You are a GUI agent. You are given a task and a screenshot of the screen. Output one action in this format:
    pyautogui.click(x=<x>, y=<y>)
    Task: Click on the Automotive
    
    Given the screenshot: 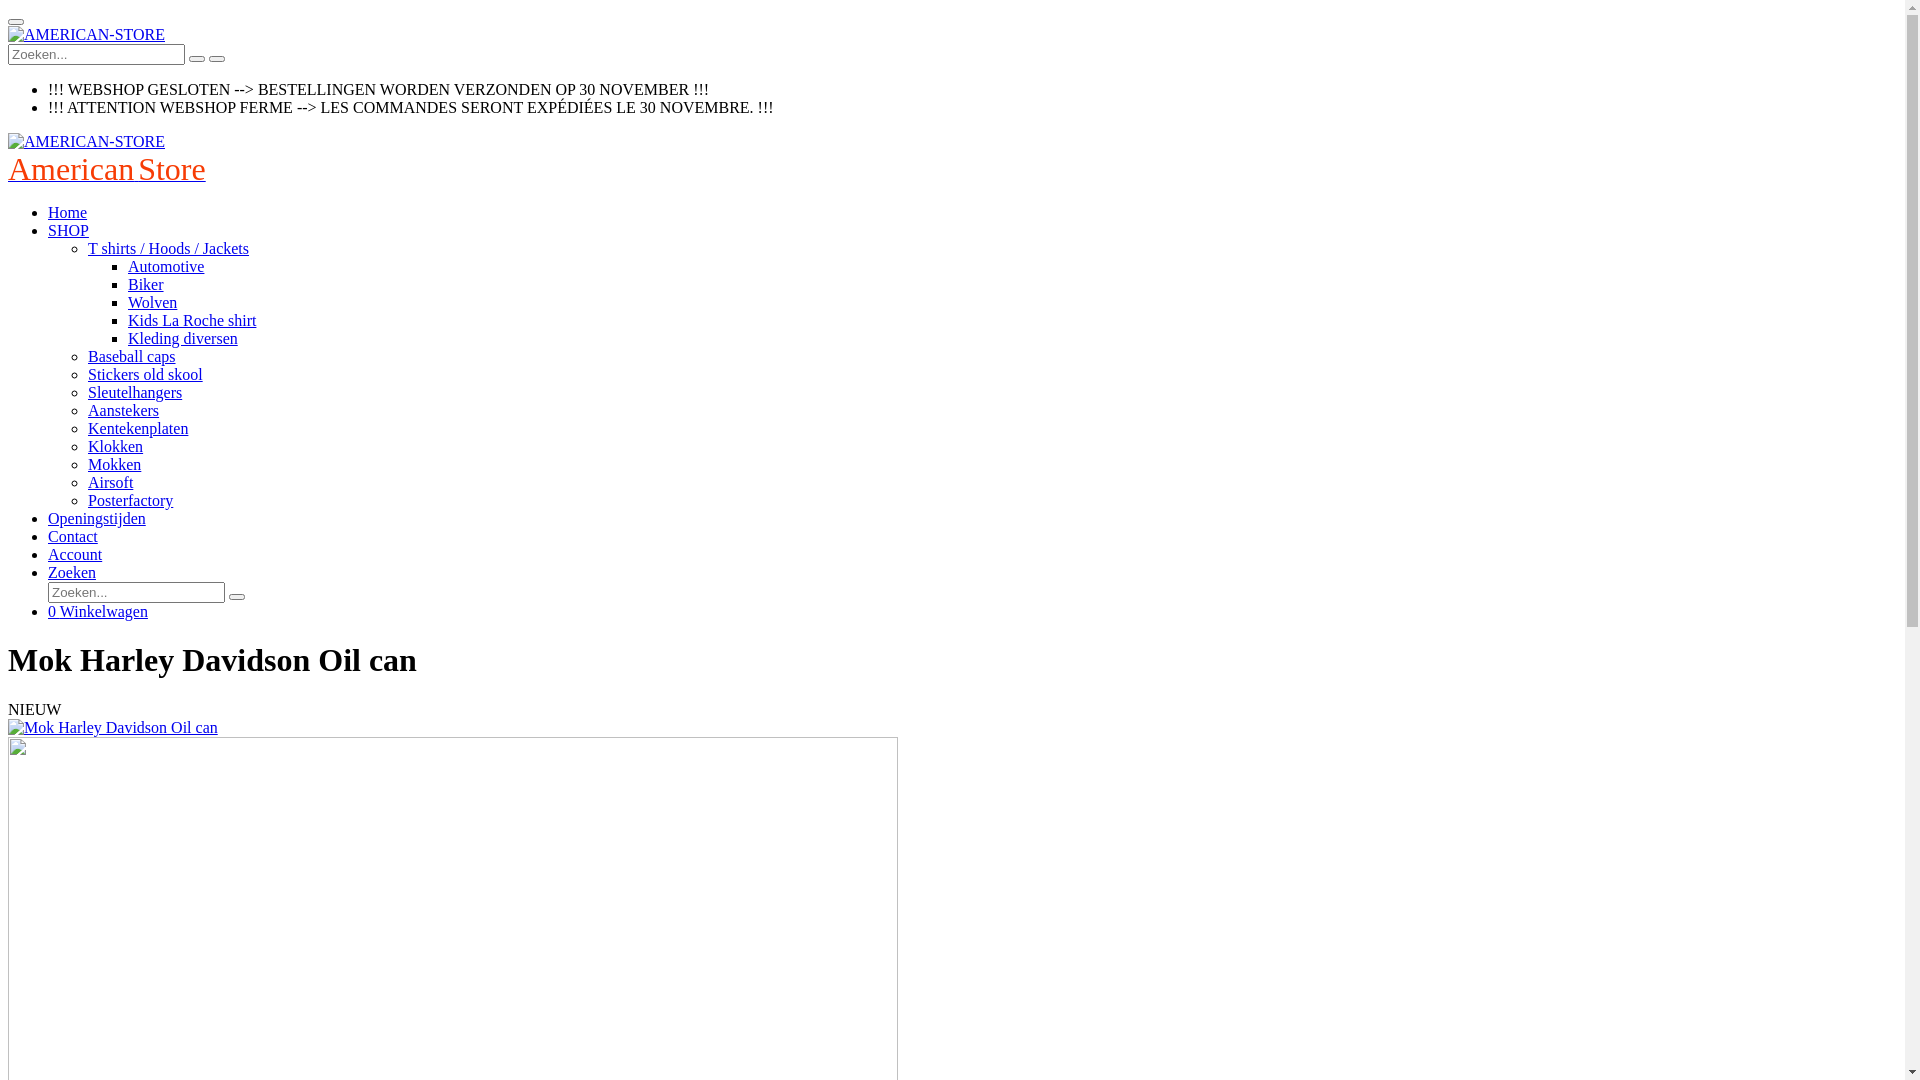 What is the action you would take?
    pyautogui.click(x=166, y=266)
    